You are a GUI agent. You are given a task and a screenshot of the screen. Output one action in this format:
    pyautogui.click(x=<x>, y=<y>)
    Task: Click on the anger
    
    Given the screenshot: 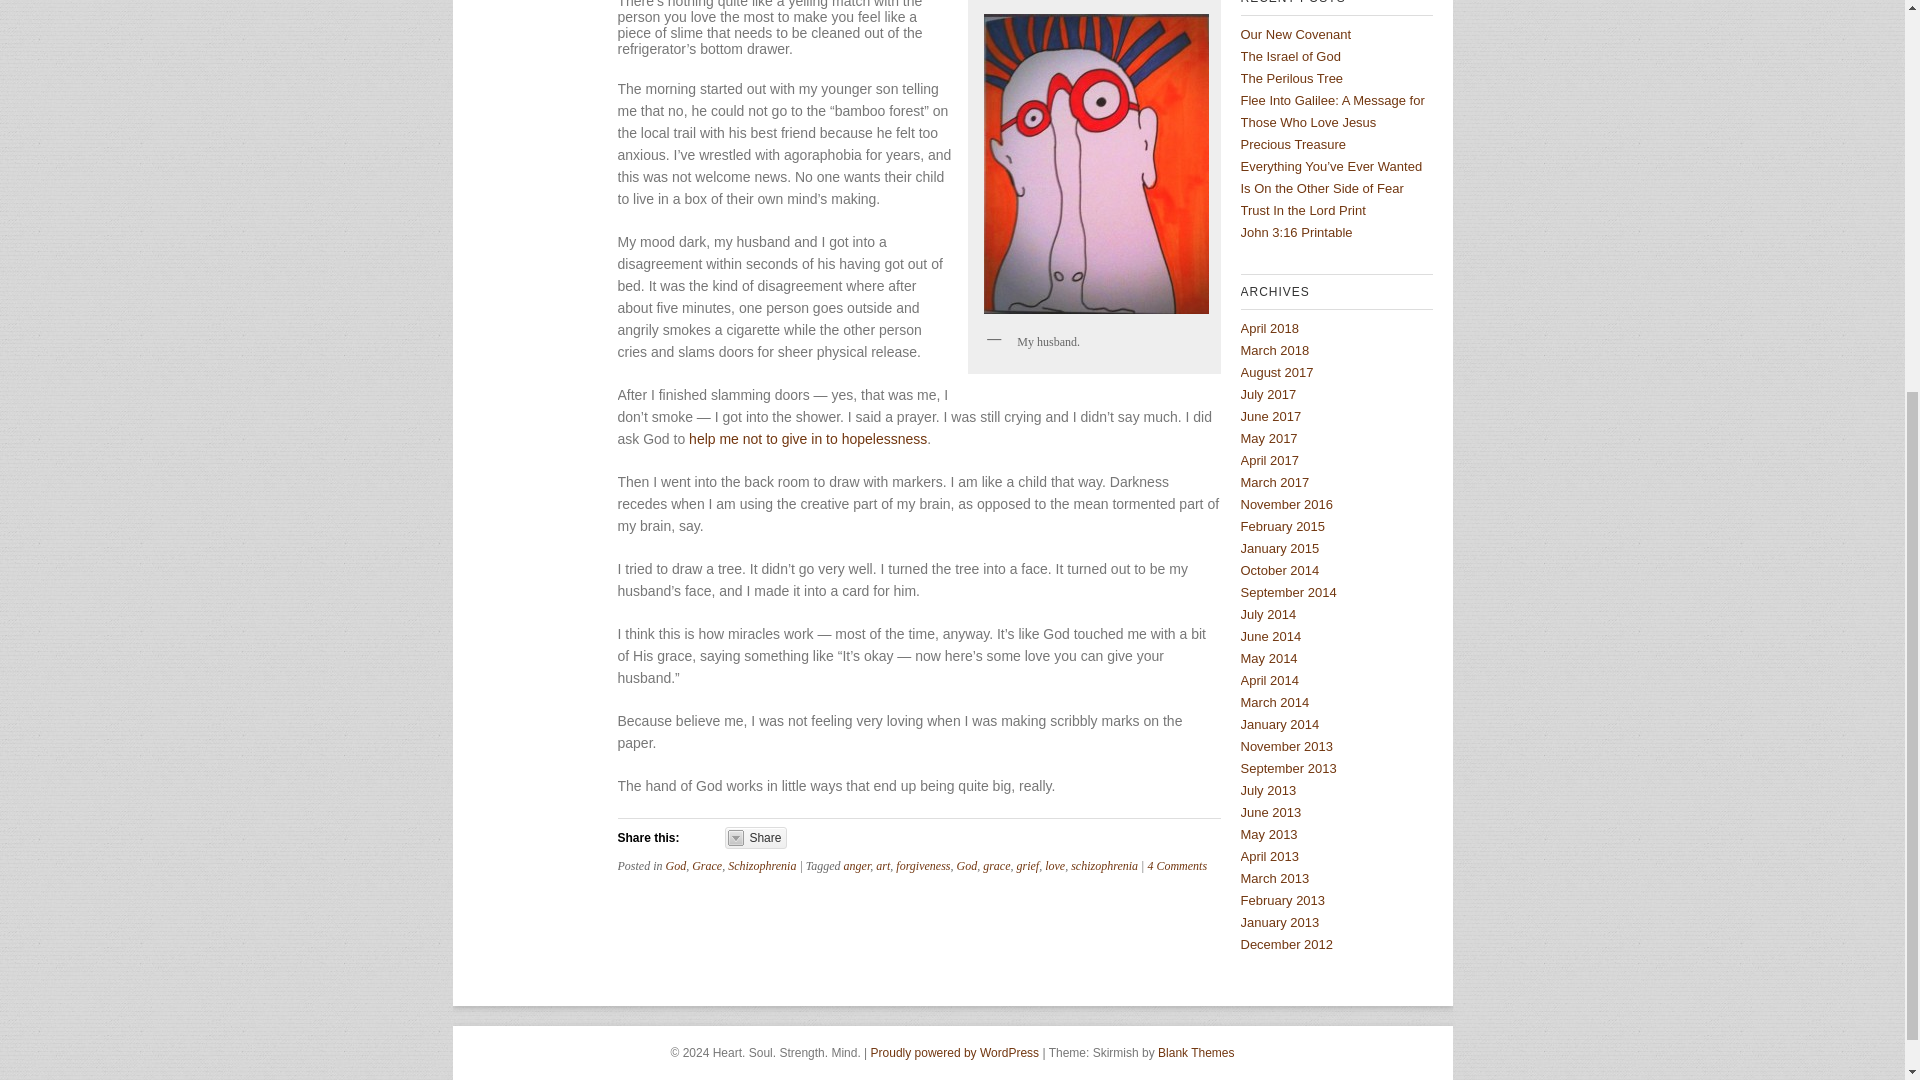 What is the action you would take?
    pyautogui.click(x=858, y=865)
    